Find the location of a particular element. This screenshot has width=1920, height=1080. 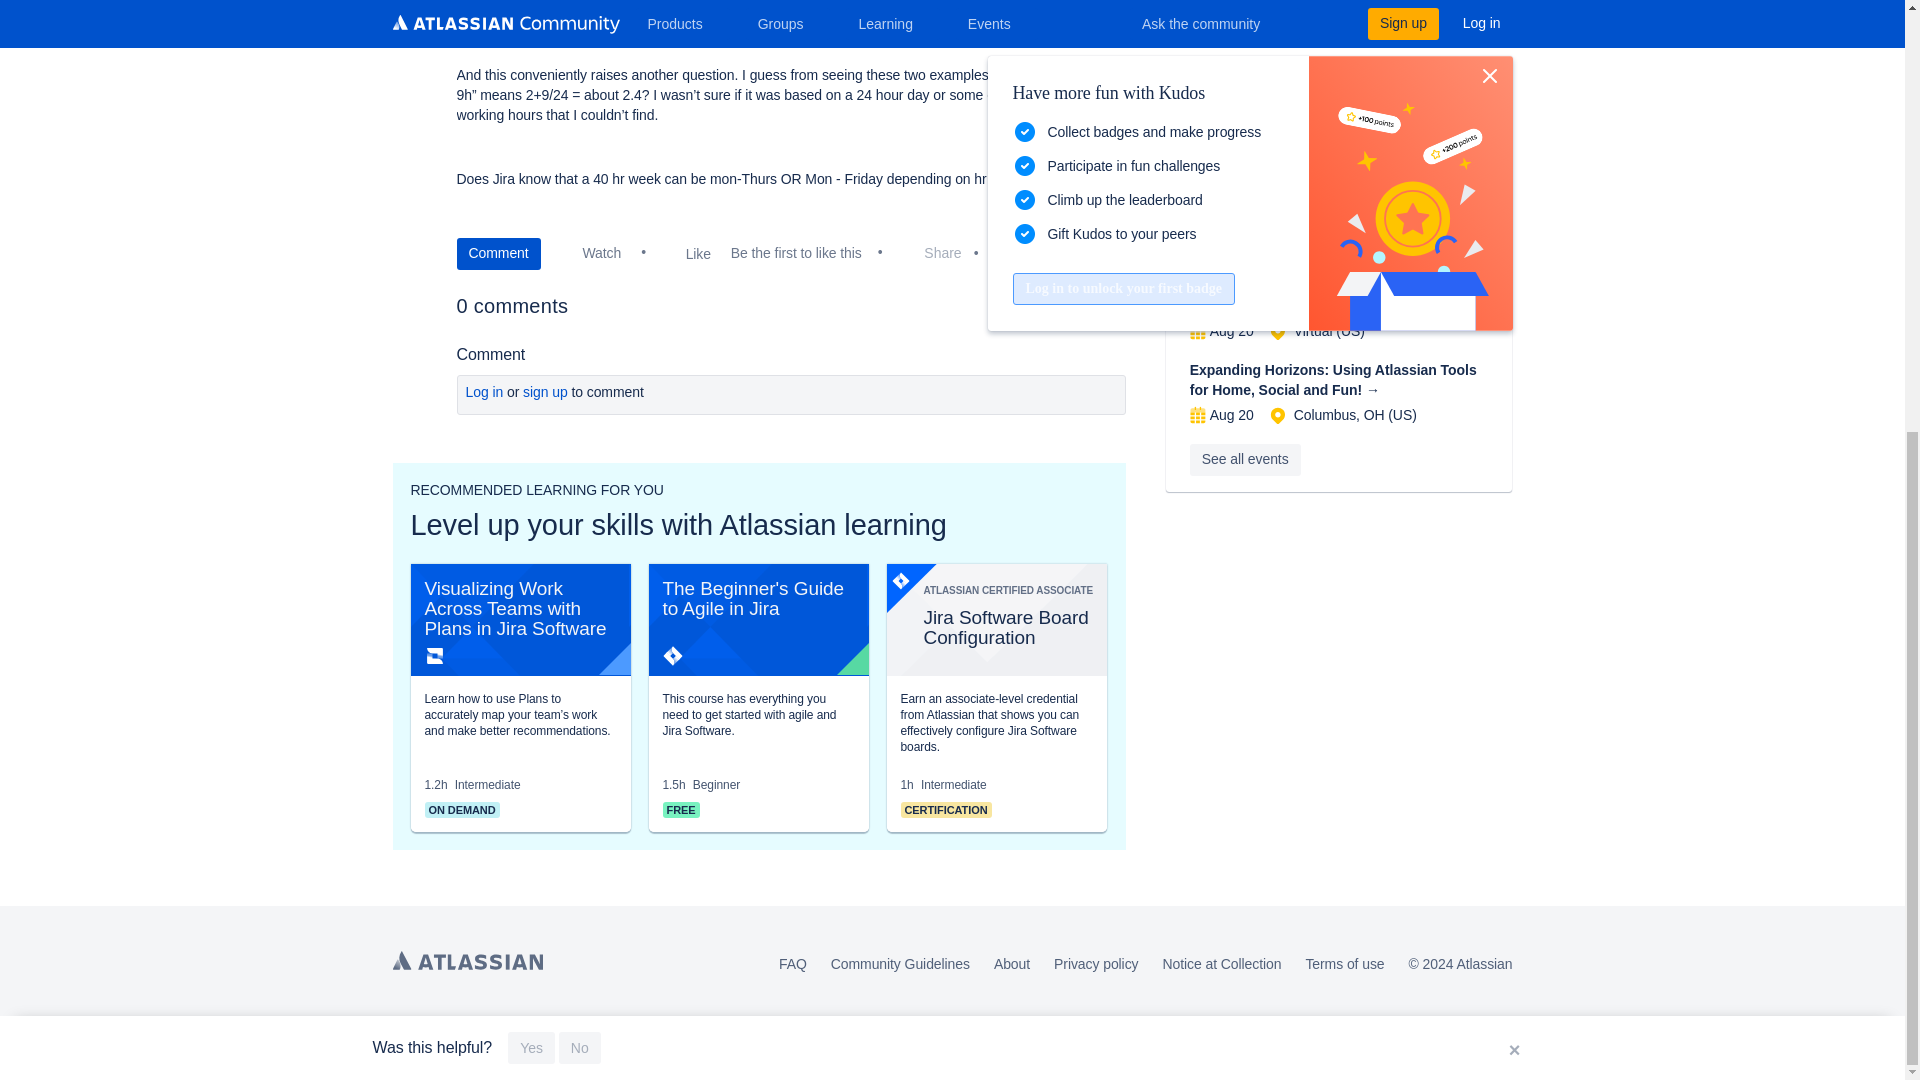

Jira Software is located at coordinates (672, 656).